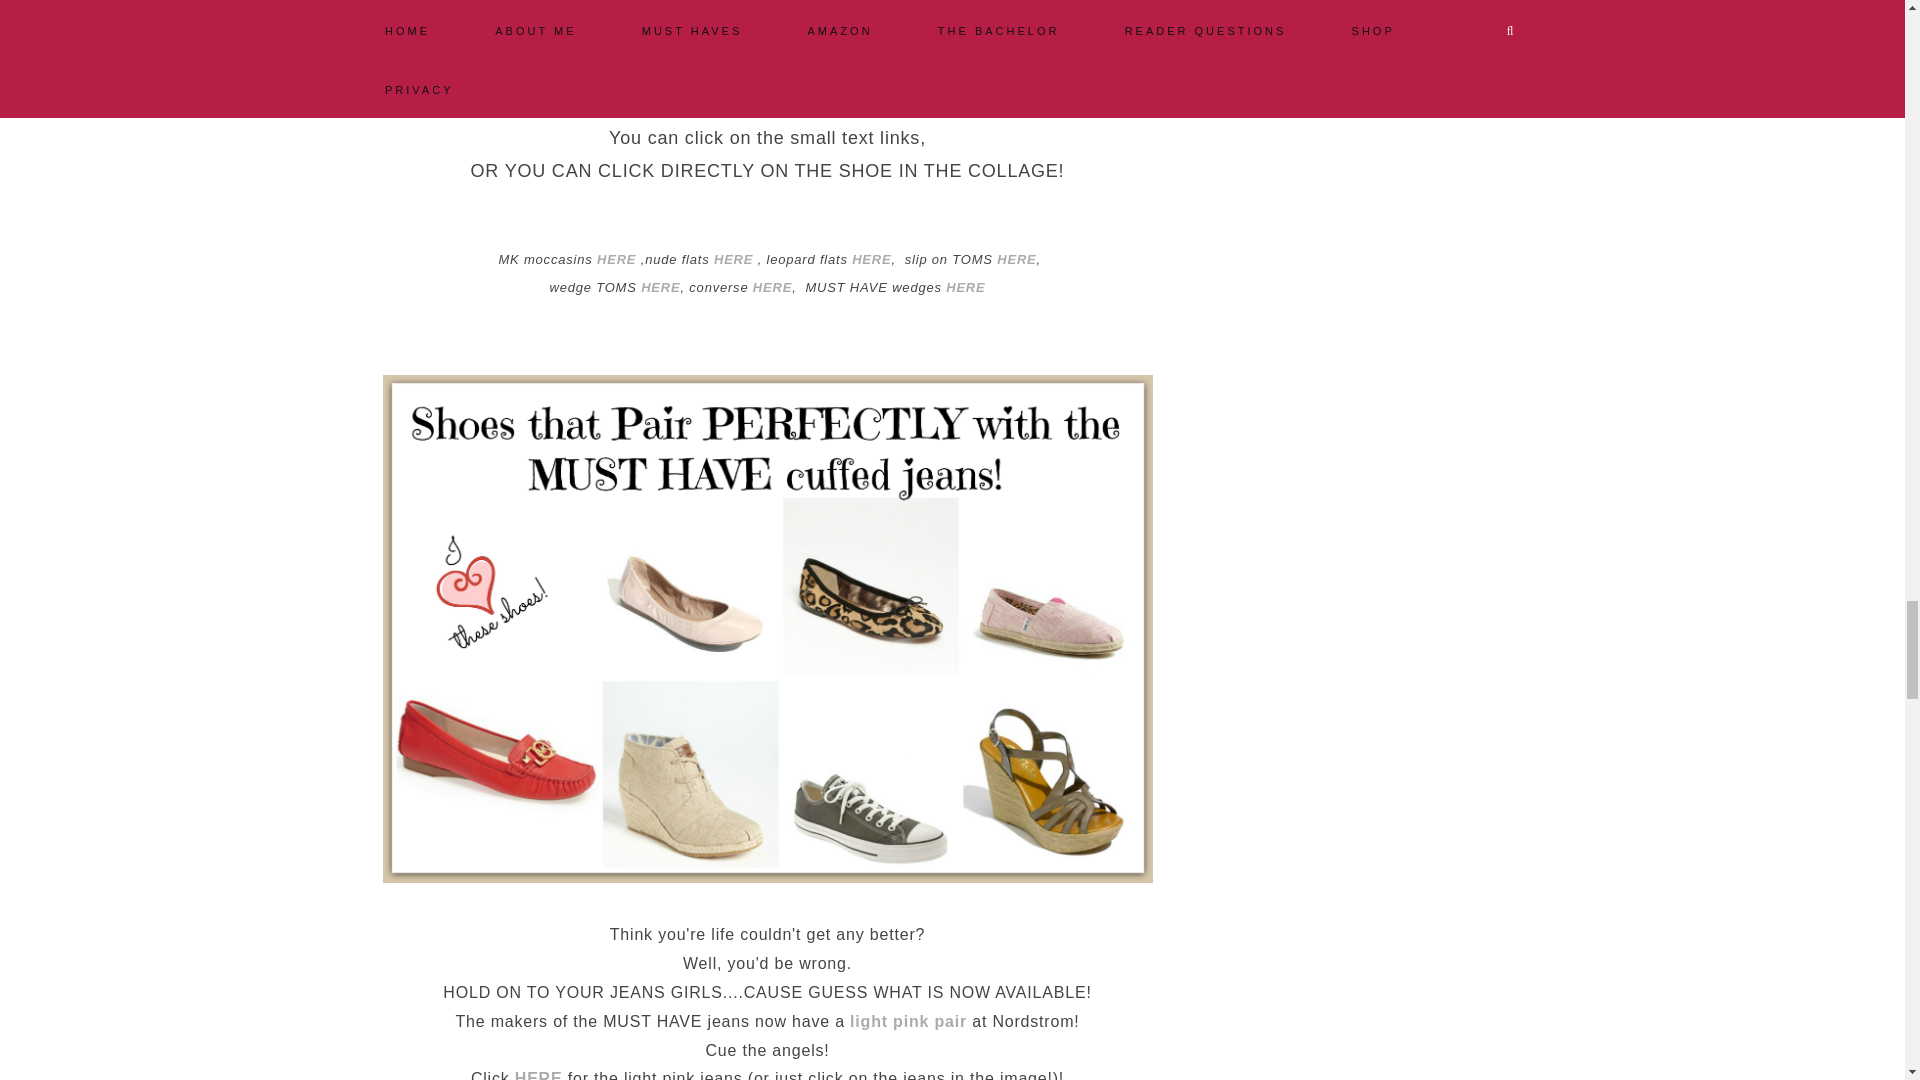 This screenshot has width=1920, height=1080. I want to click on HERE, so click(660, 286).